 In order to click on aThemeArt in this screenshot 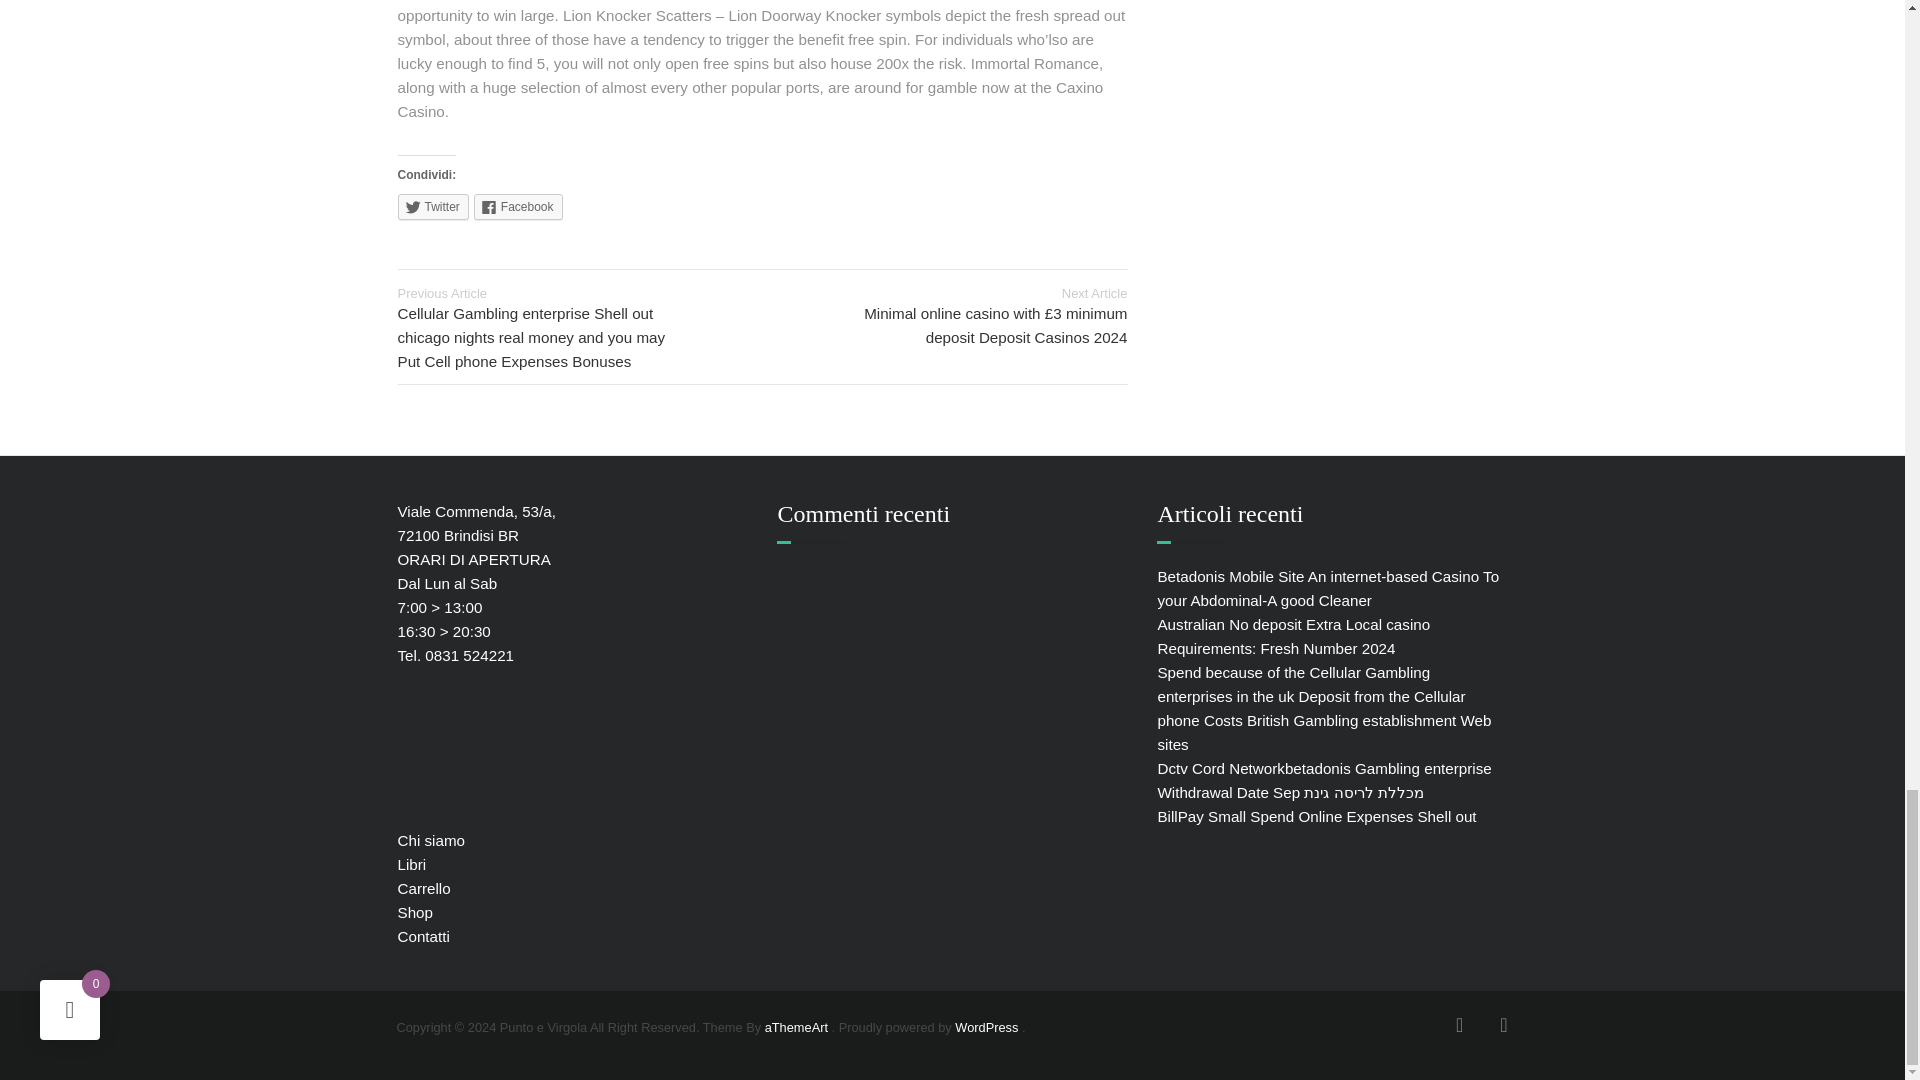, I will do `click(796, 1026)`.